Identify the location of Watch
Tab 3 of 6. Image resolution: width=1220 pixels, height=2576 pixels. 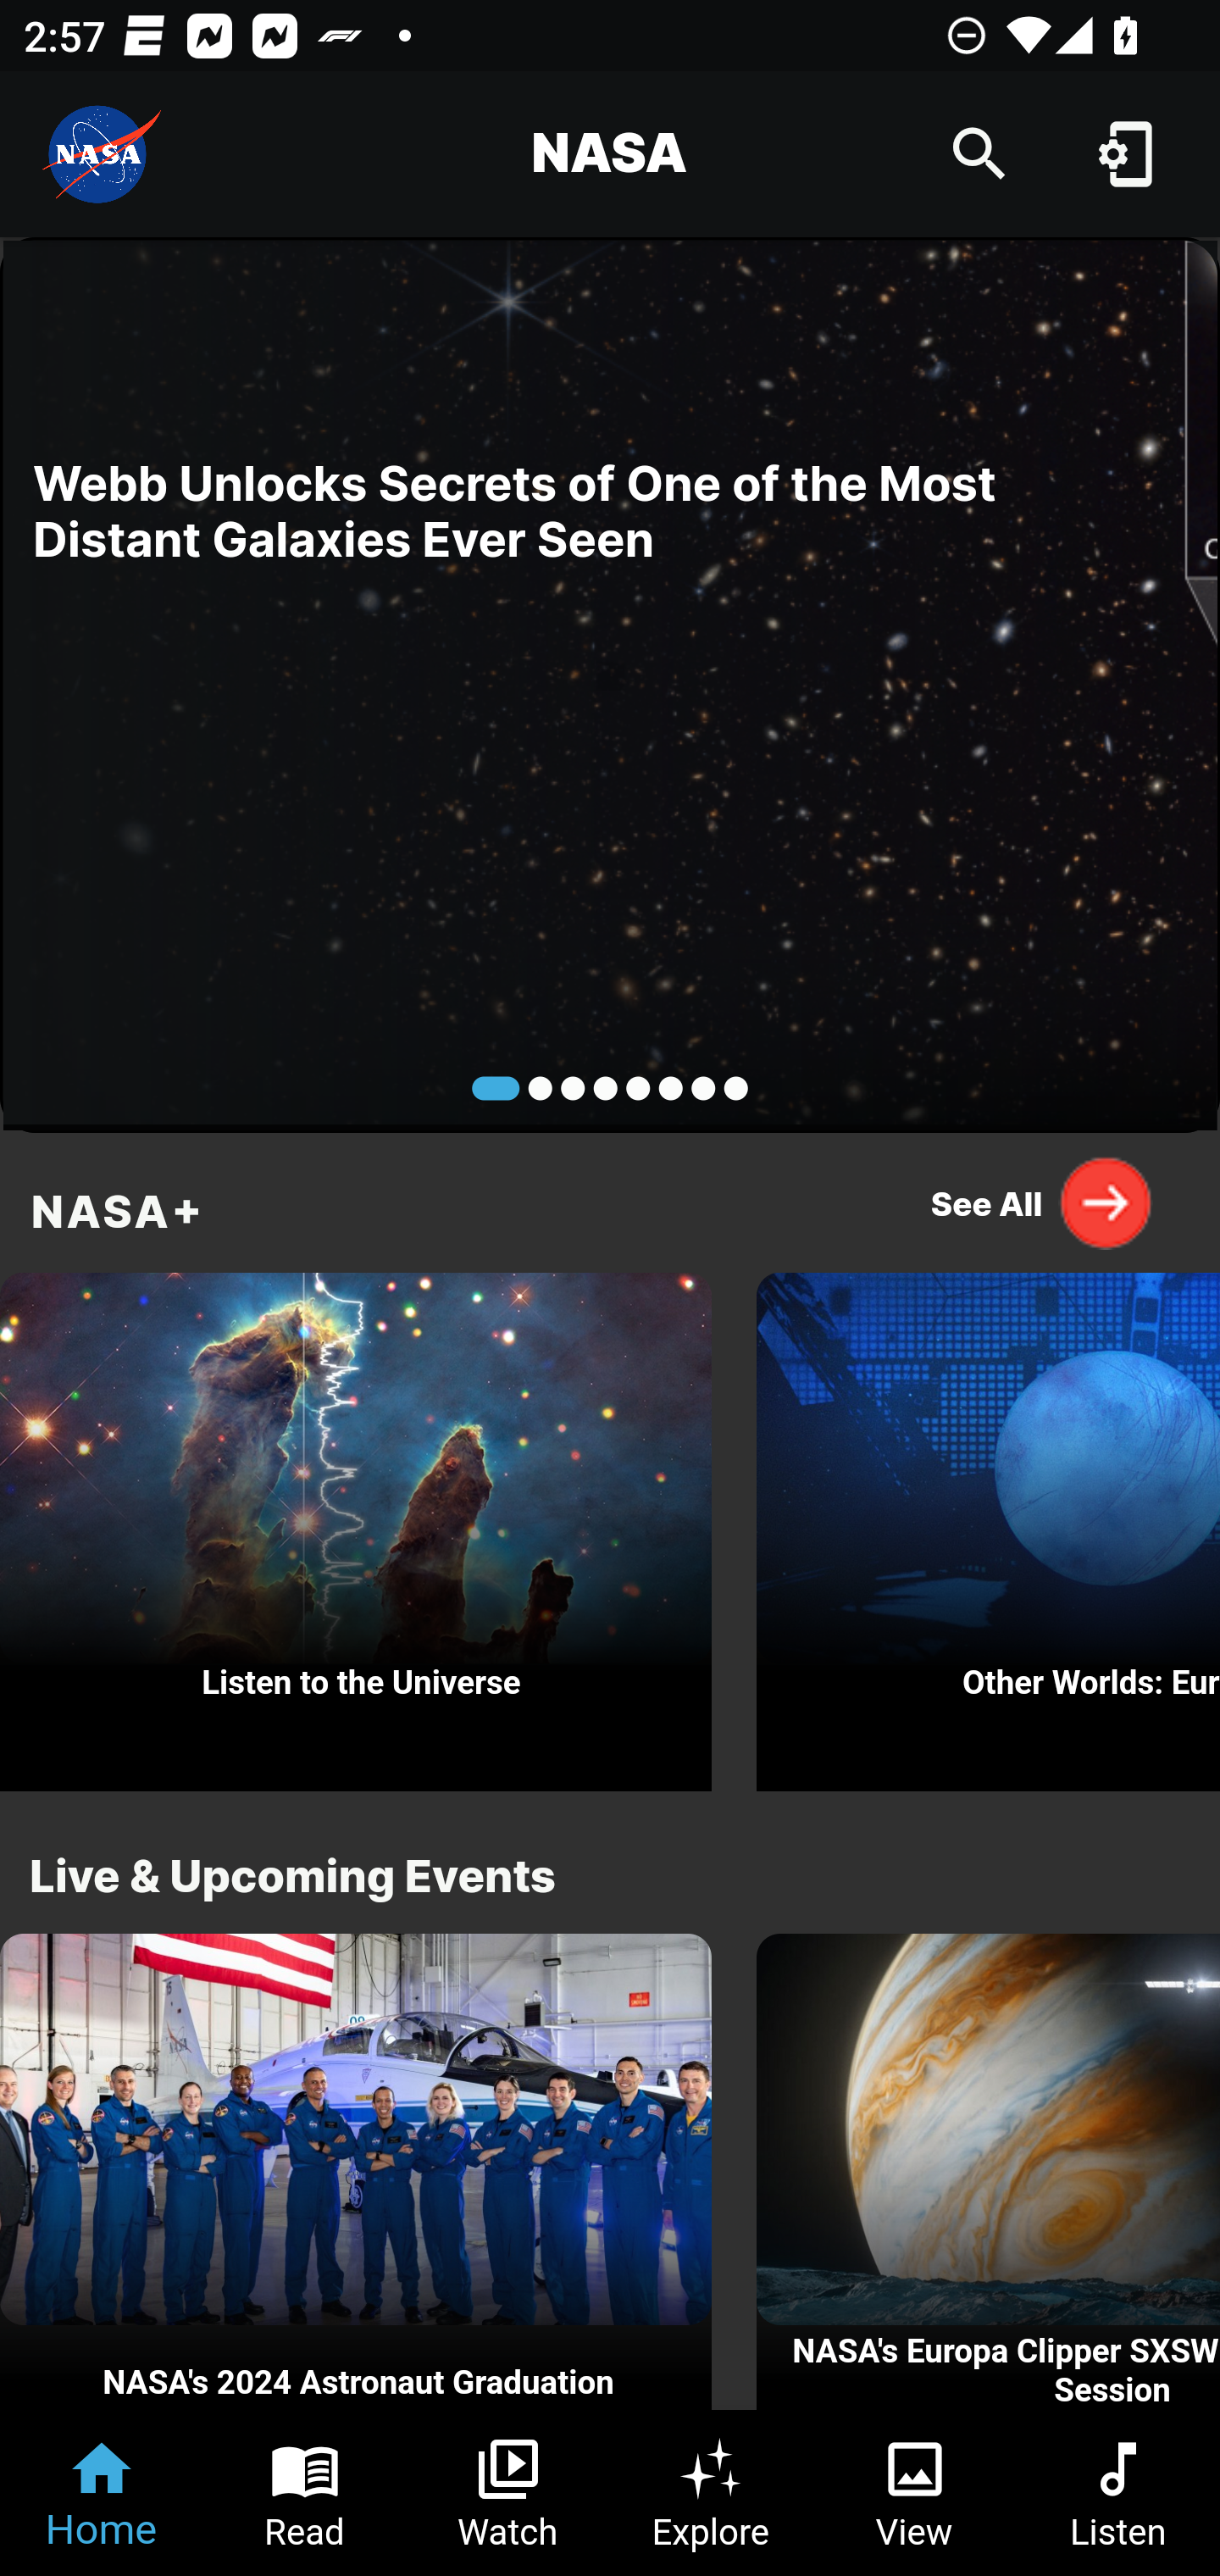
(508, 2493).